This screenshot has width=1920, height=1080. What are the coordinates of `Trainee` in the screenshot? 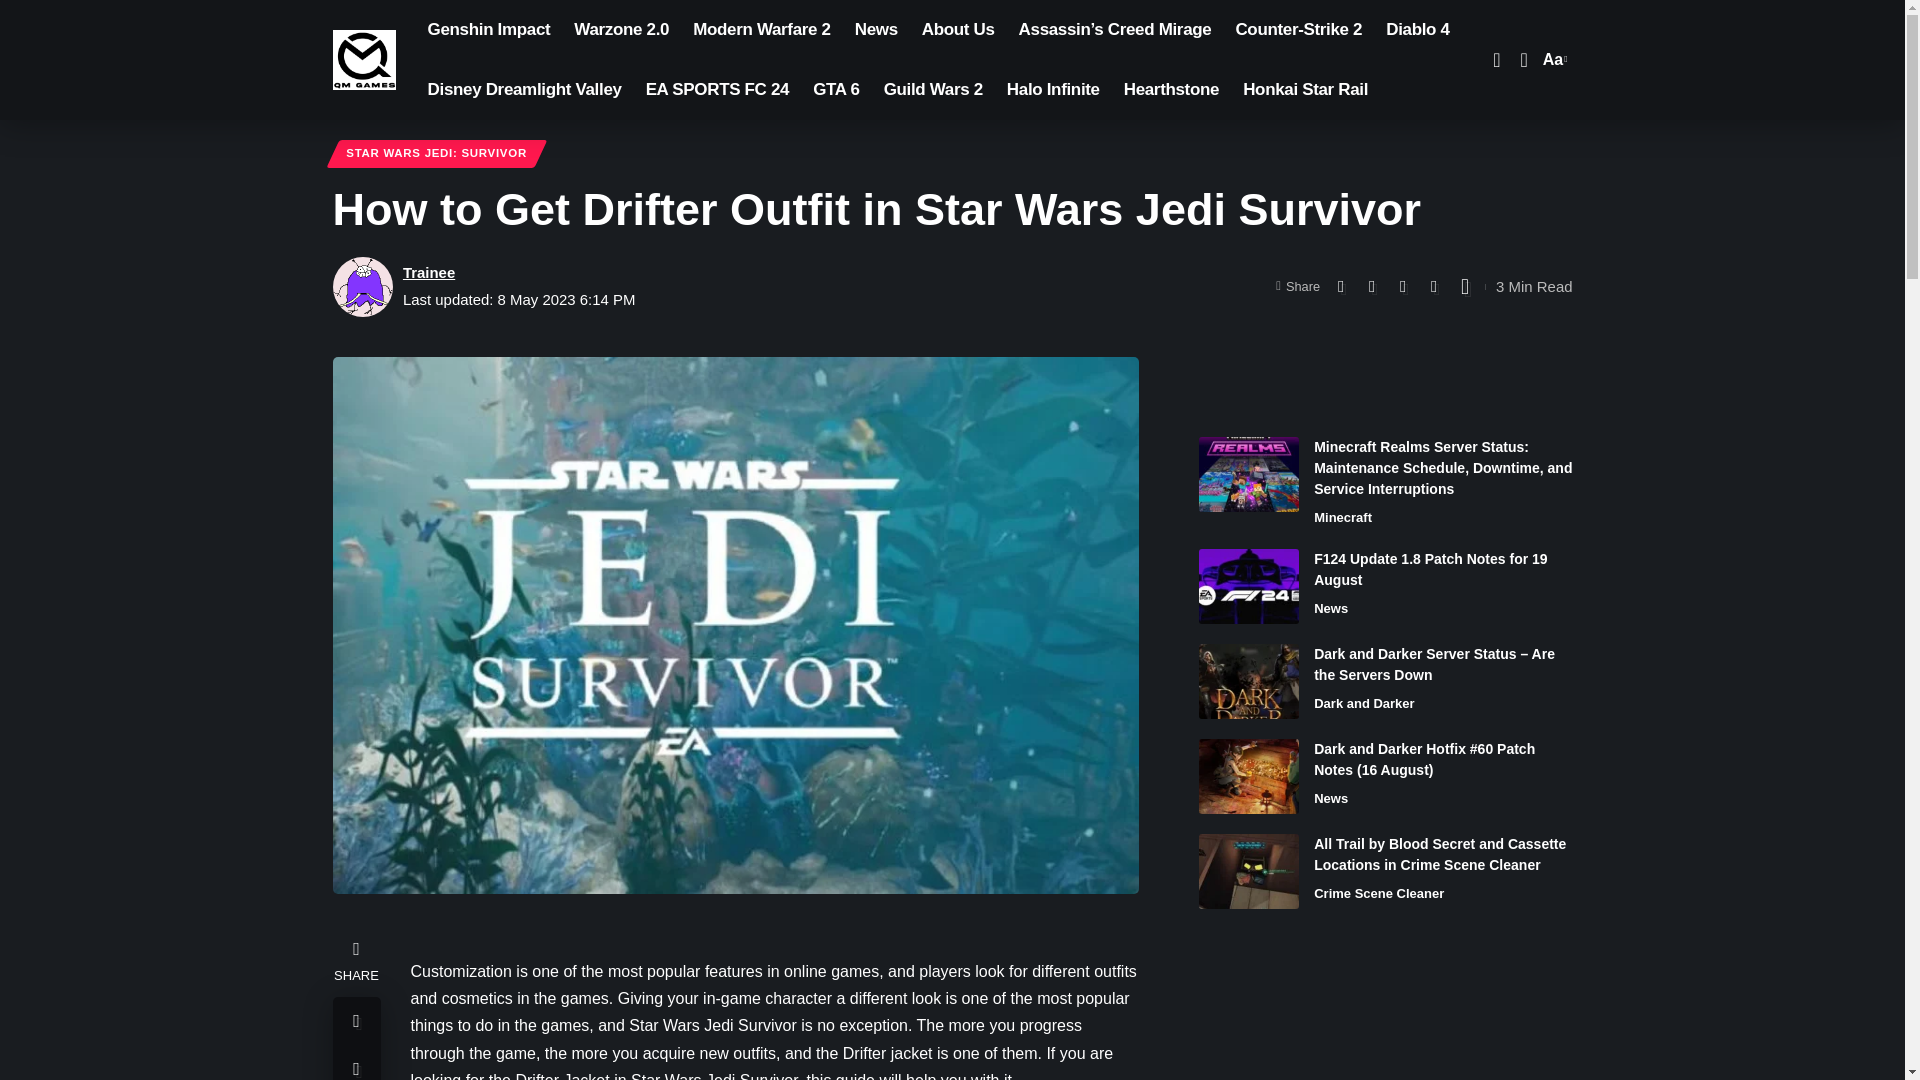 It's located at (429, 272).